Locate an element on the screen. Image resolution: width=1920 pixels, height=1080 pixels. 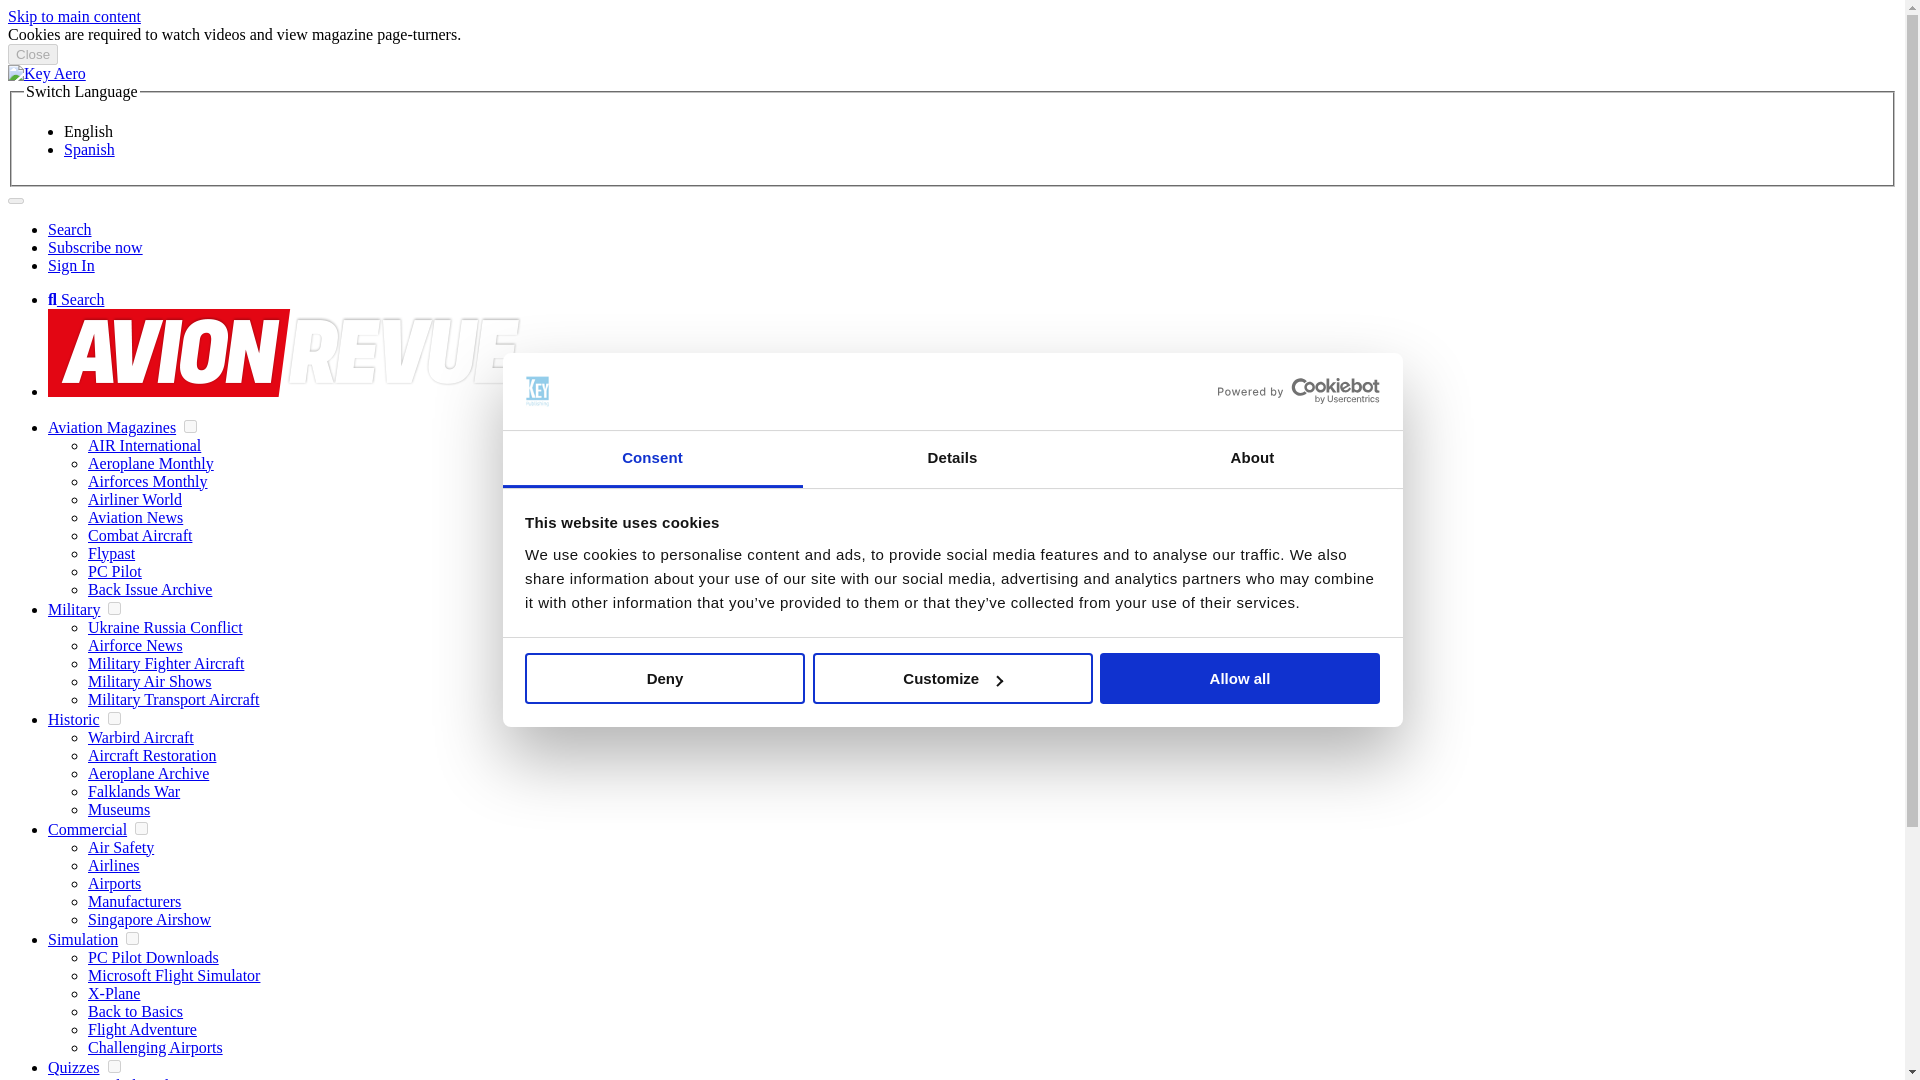
on is located at coordinates (190, 426).